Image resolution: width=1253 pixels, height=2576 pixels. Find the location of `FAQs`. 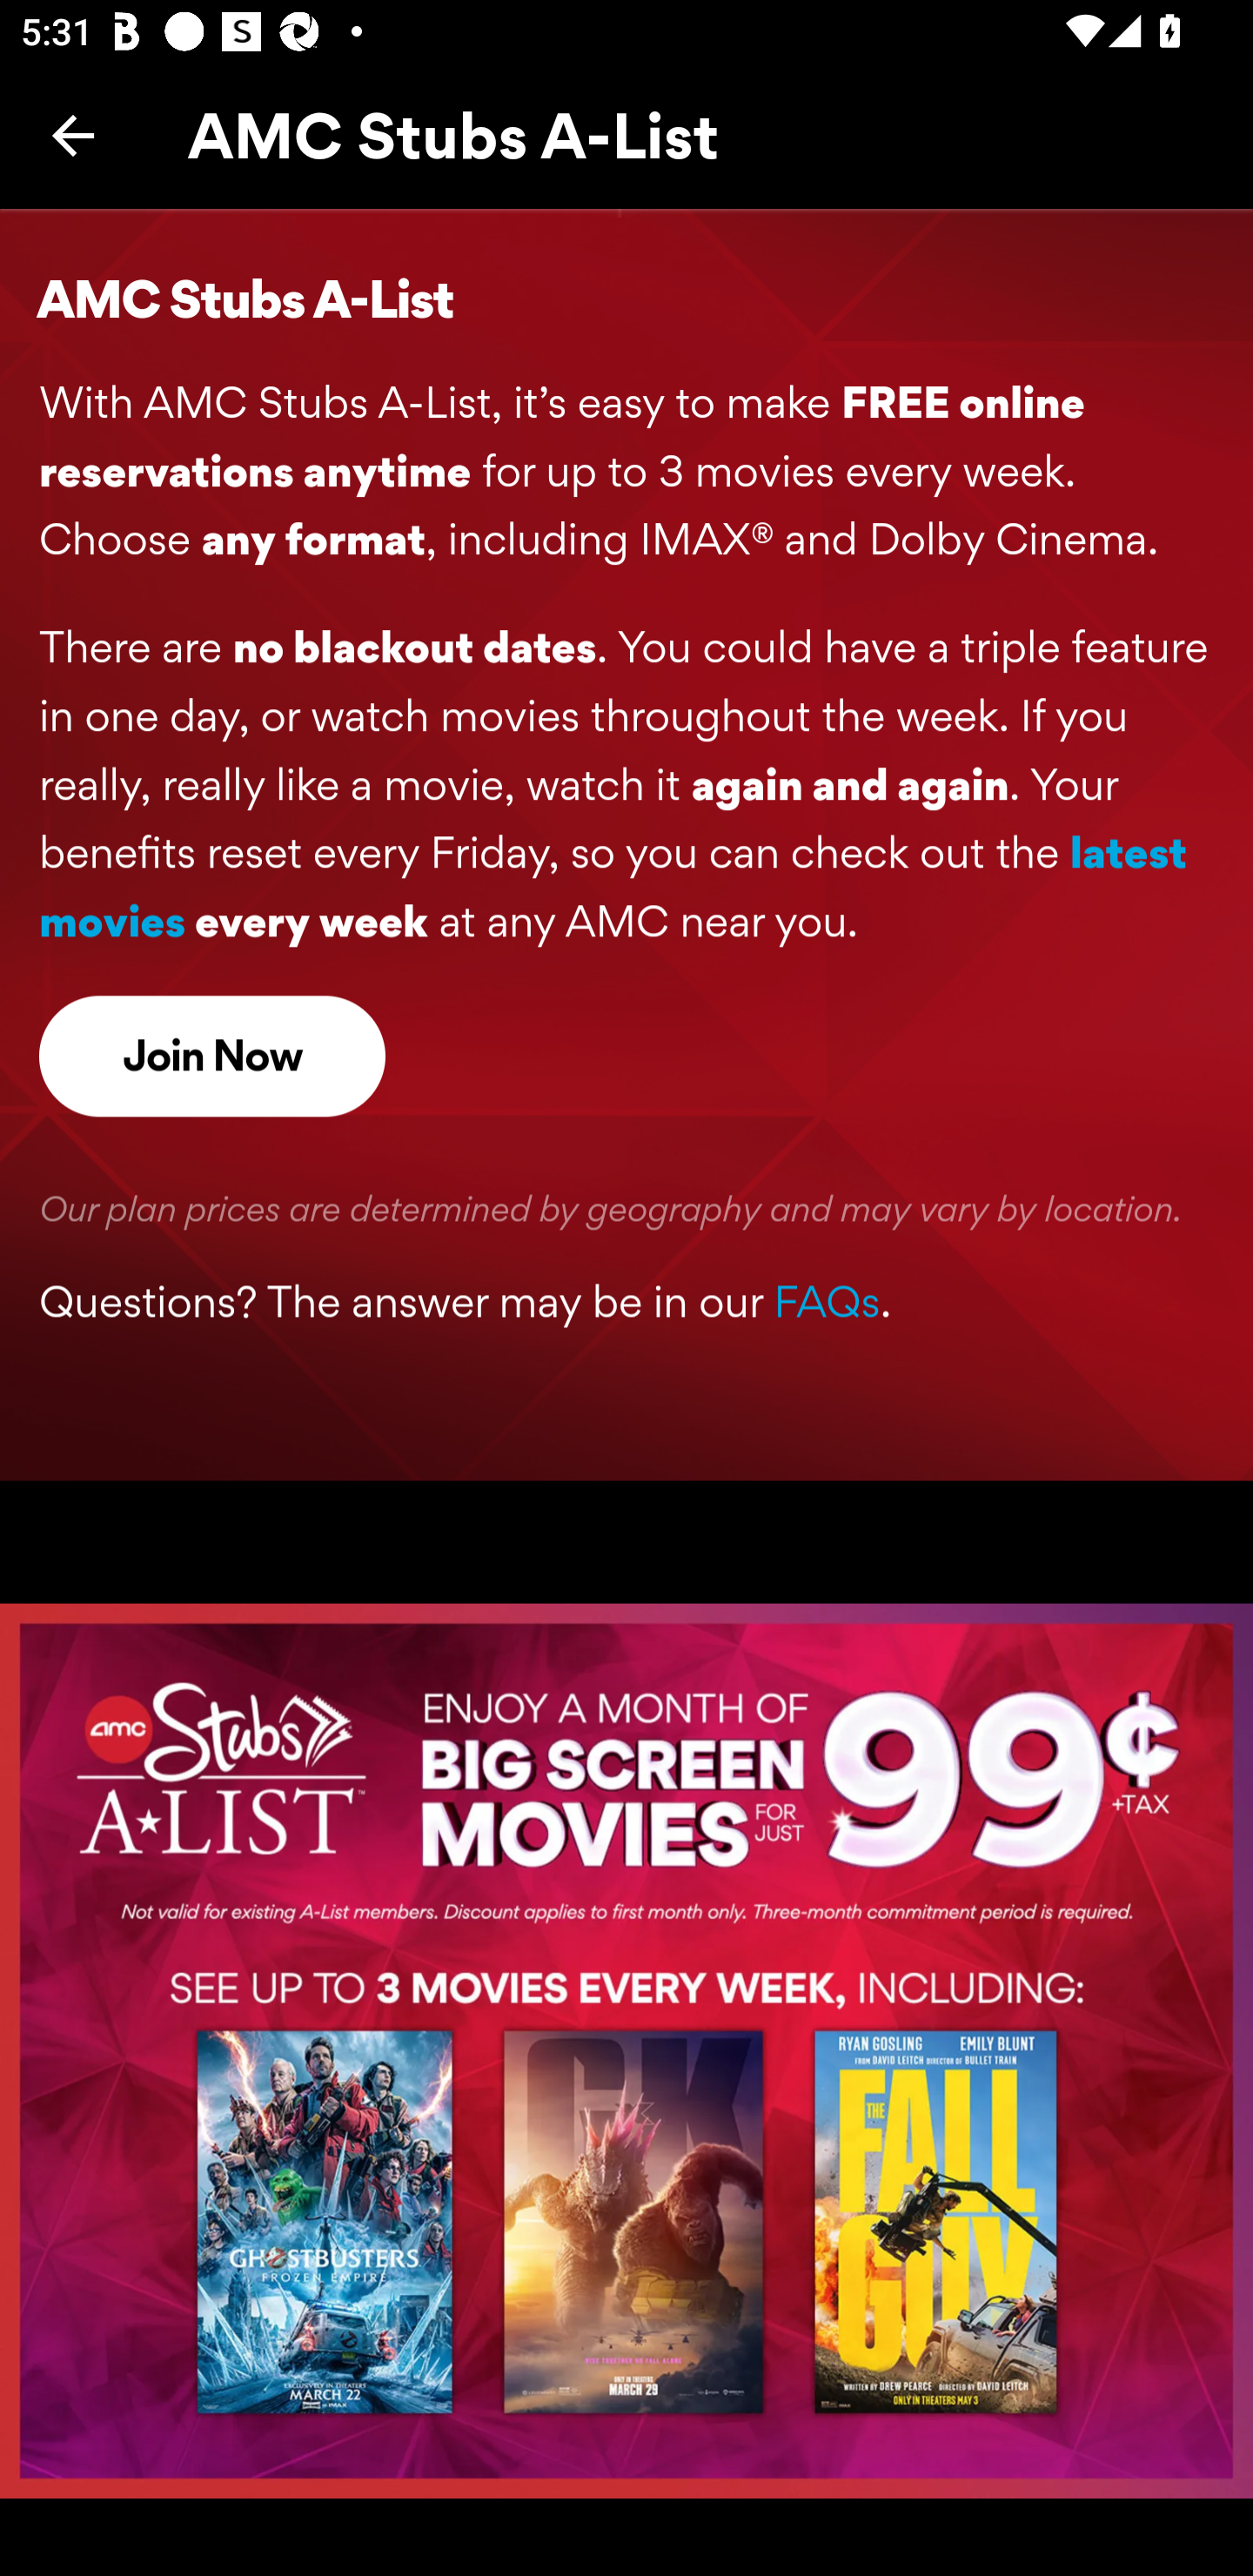

FAQs is located at coordinates (827, 1305).